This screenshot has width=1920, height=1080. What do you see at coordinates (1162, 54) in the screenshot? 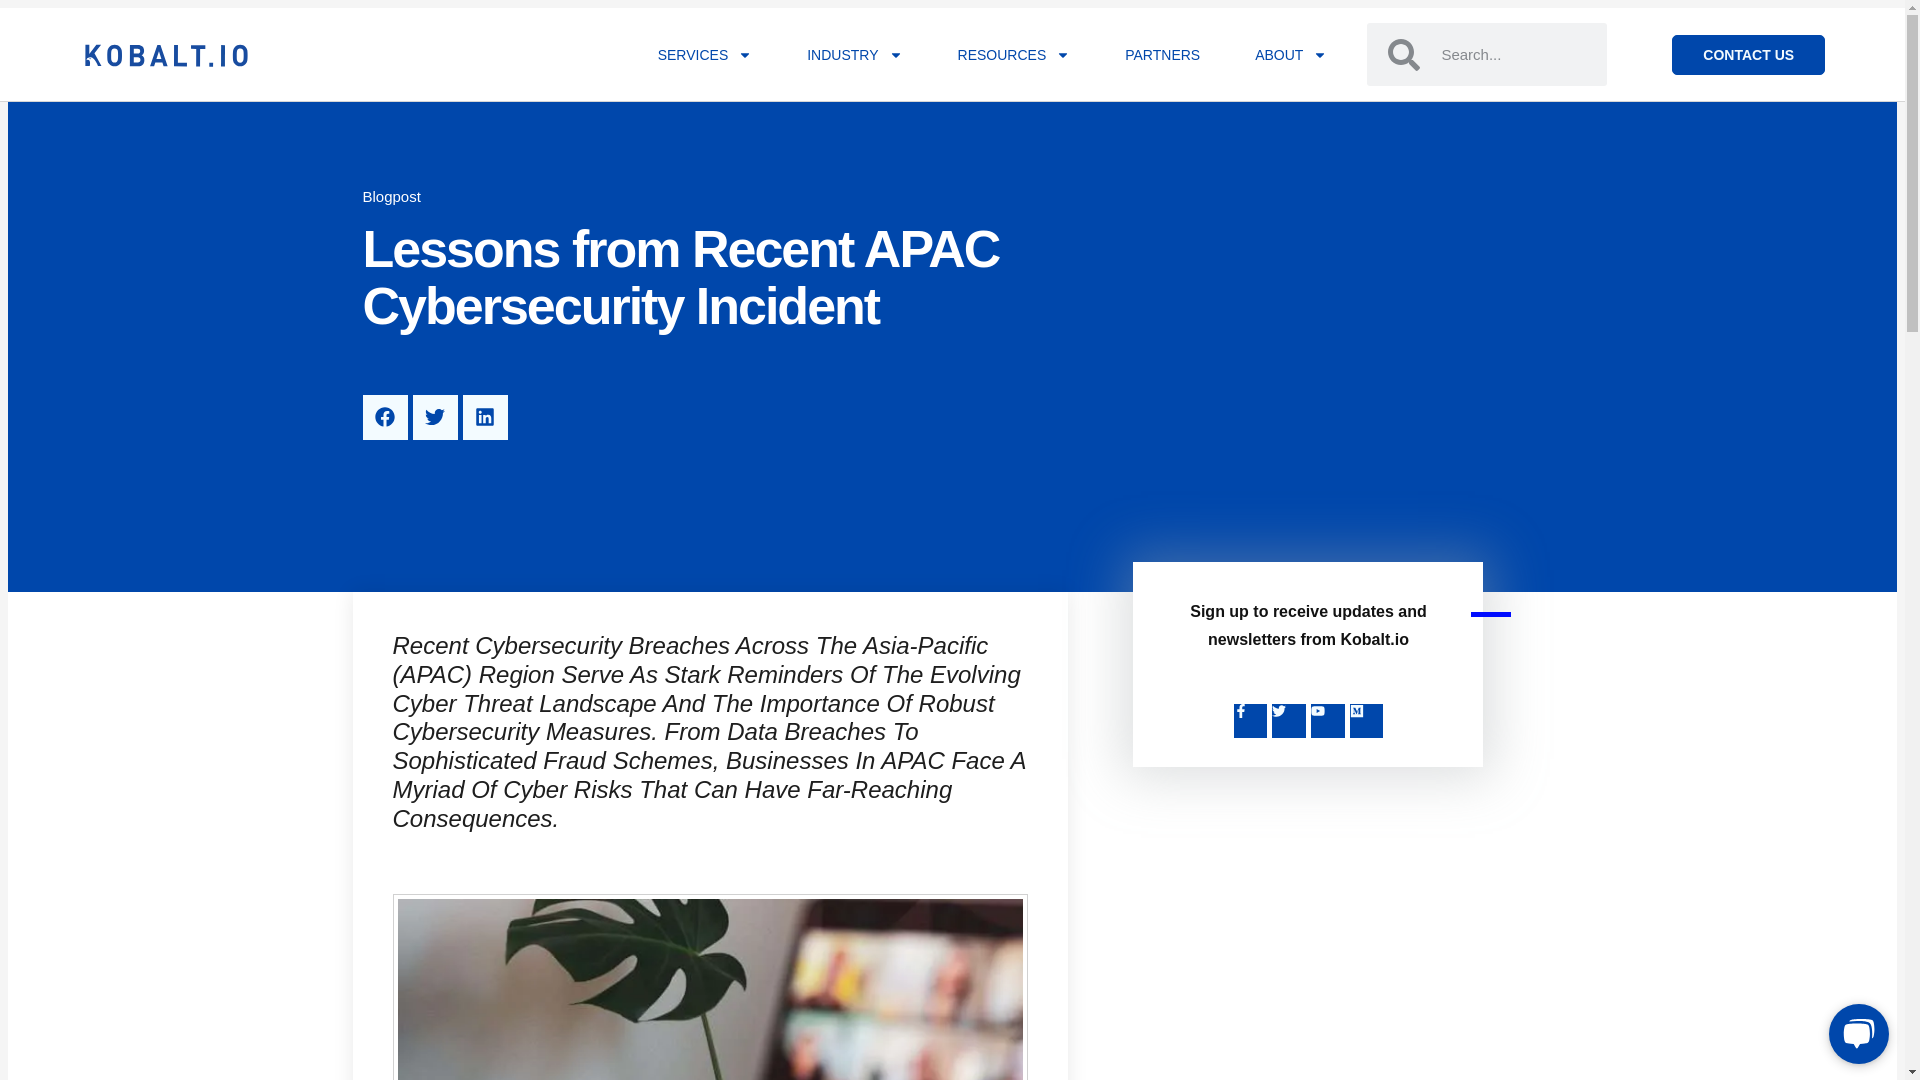
I see `PARTNERS` at bounding box center [1162, 54].